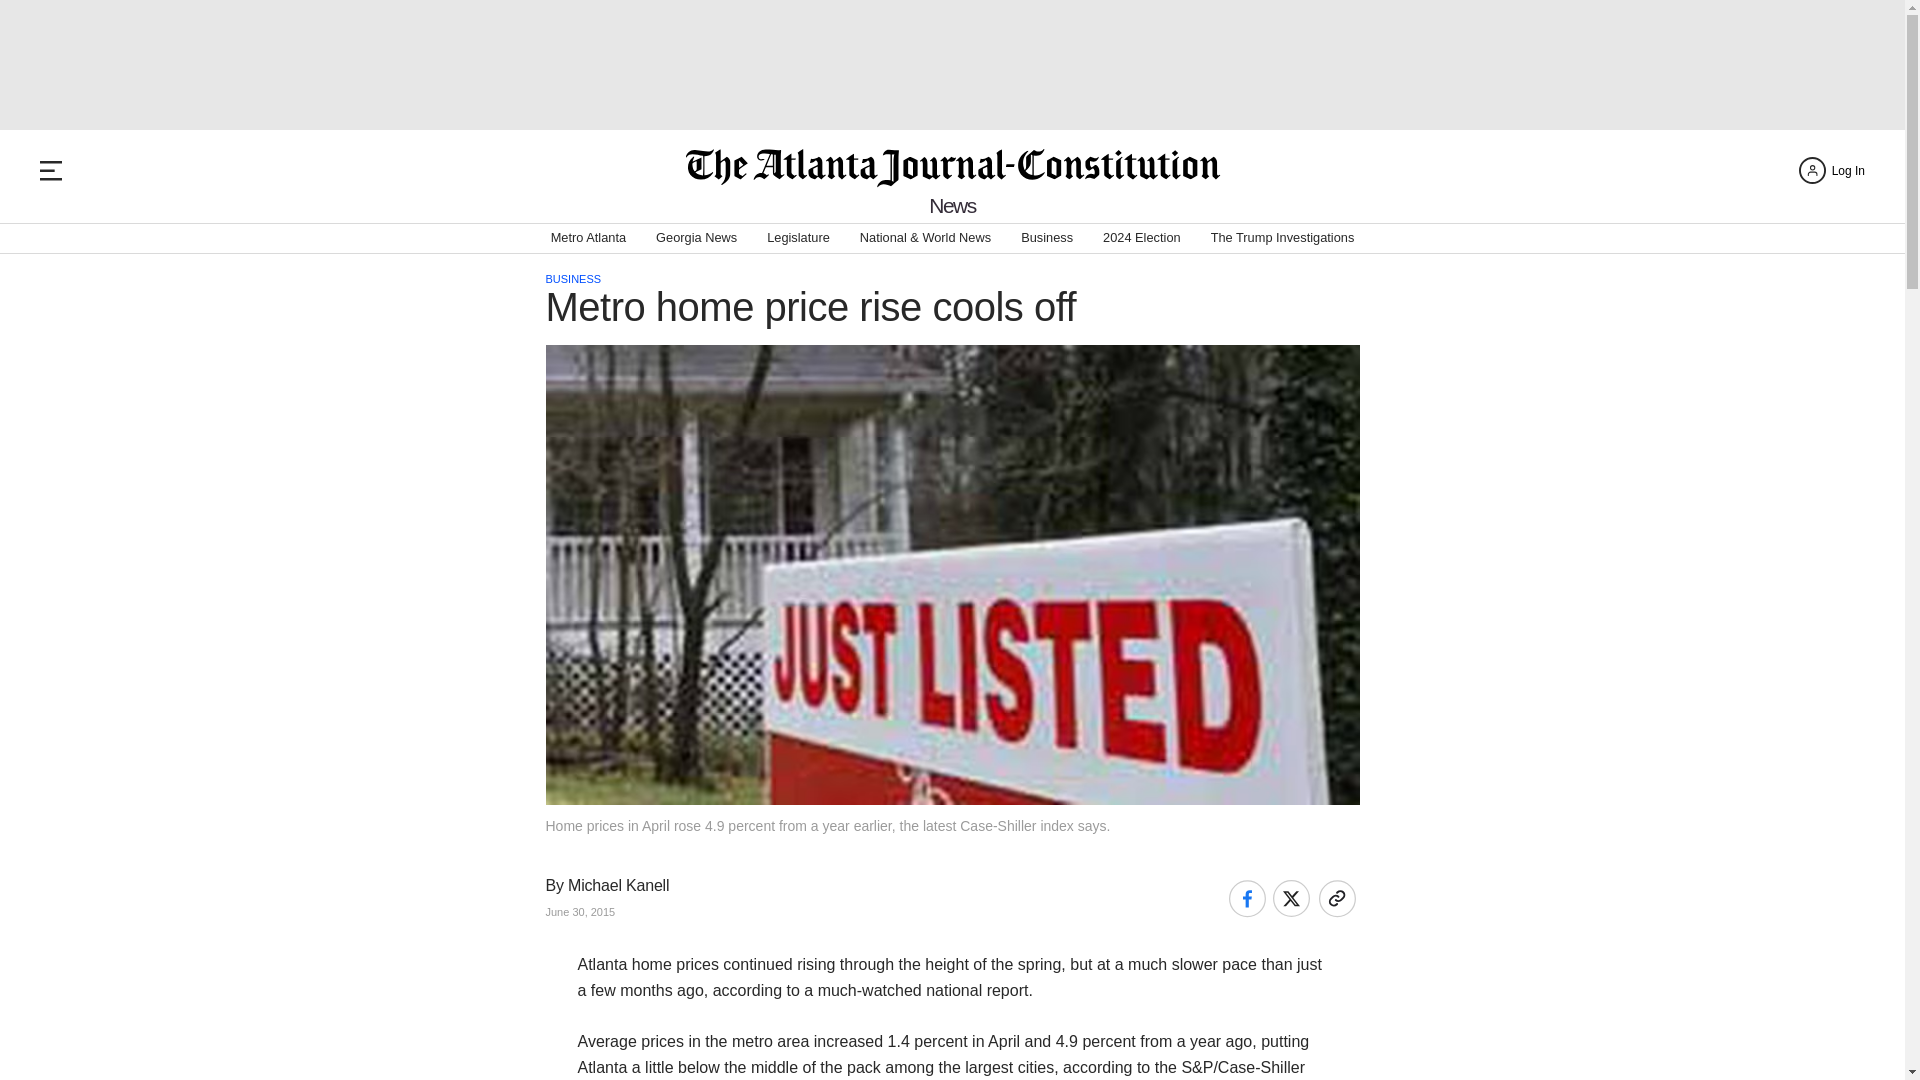 The width and height of the screenshot is (1920, 1080). Describe the element at coordinates (798, 238) in the screenshot. I see `Legislature` at that location.